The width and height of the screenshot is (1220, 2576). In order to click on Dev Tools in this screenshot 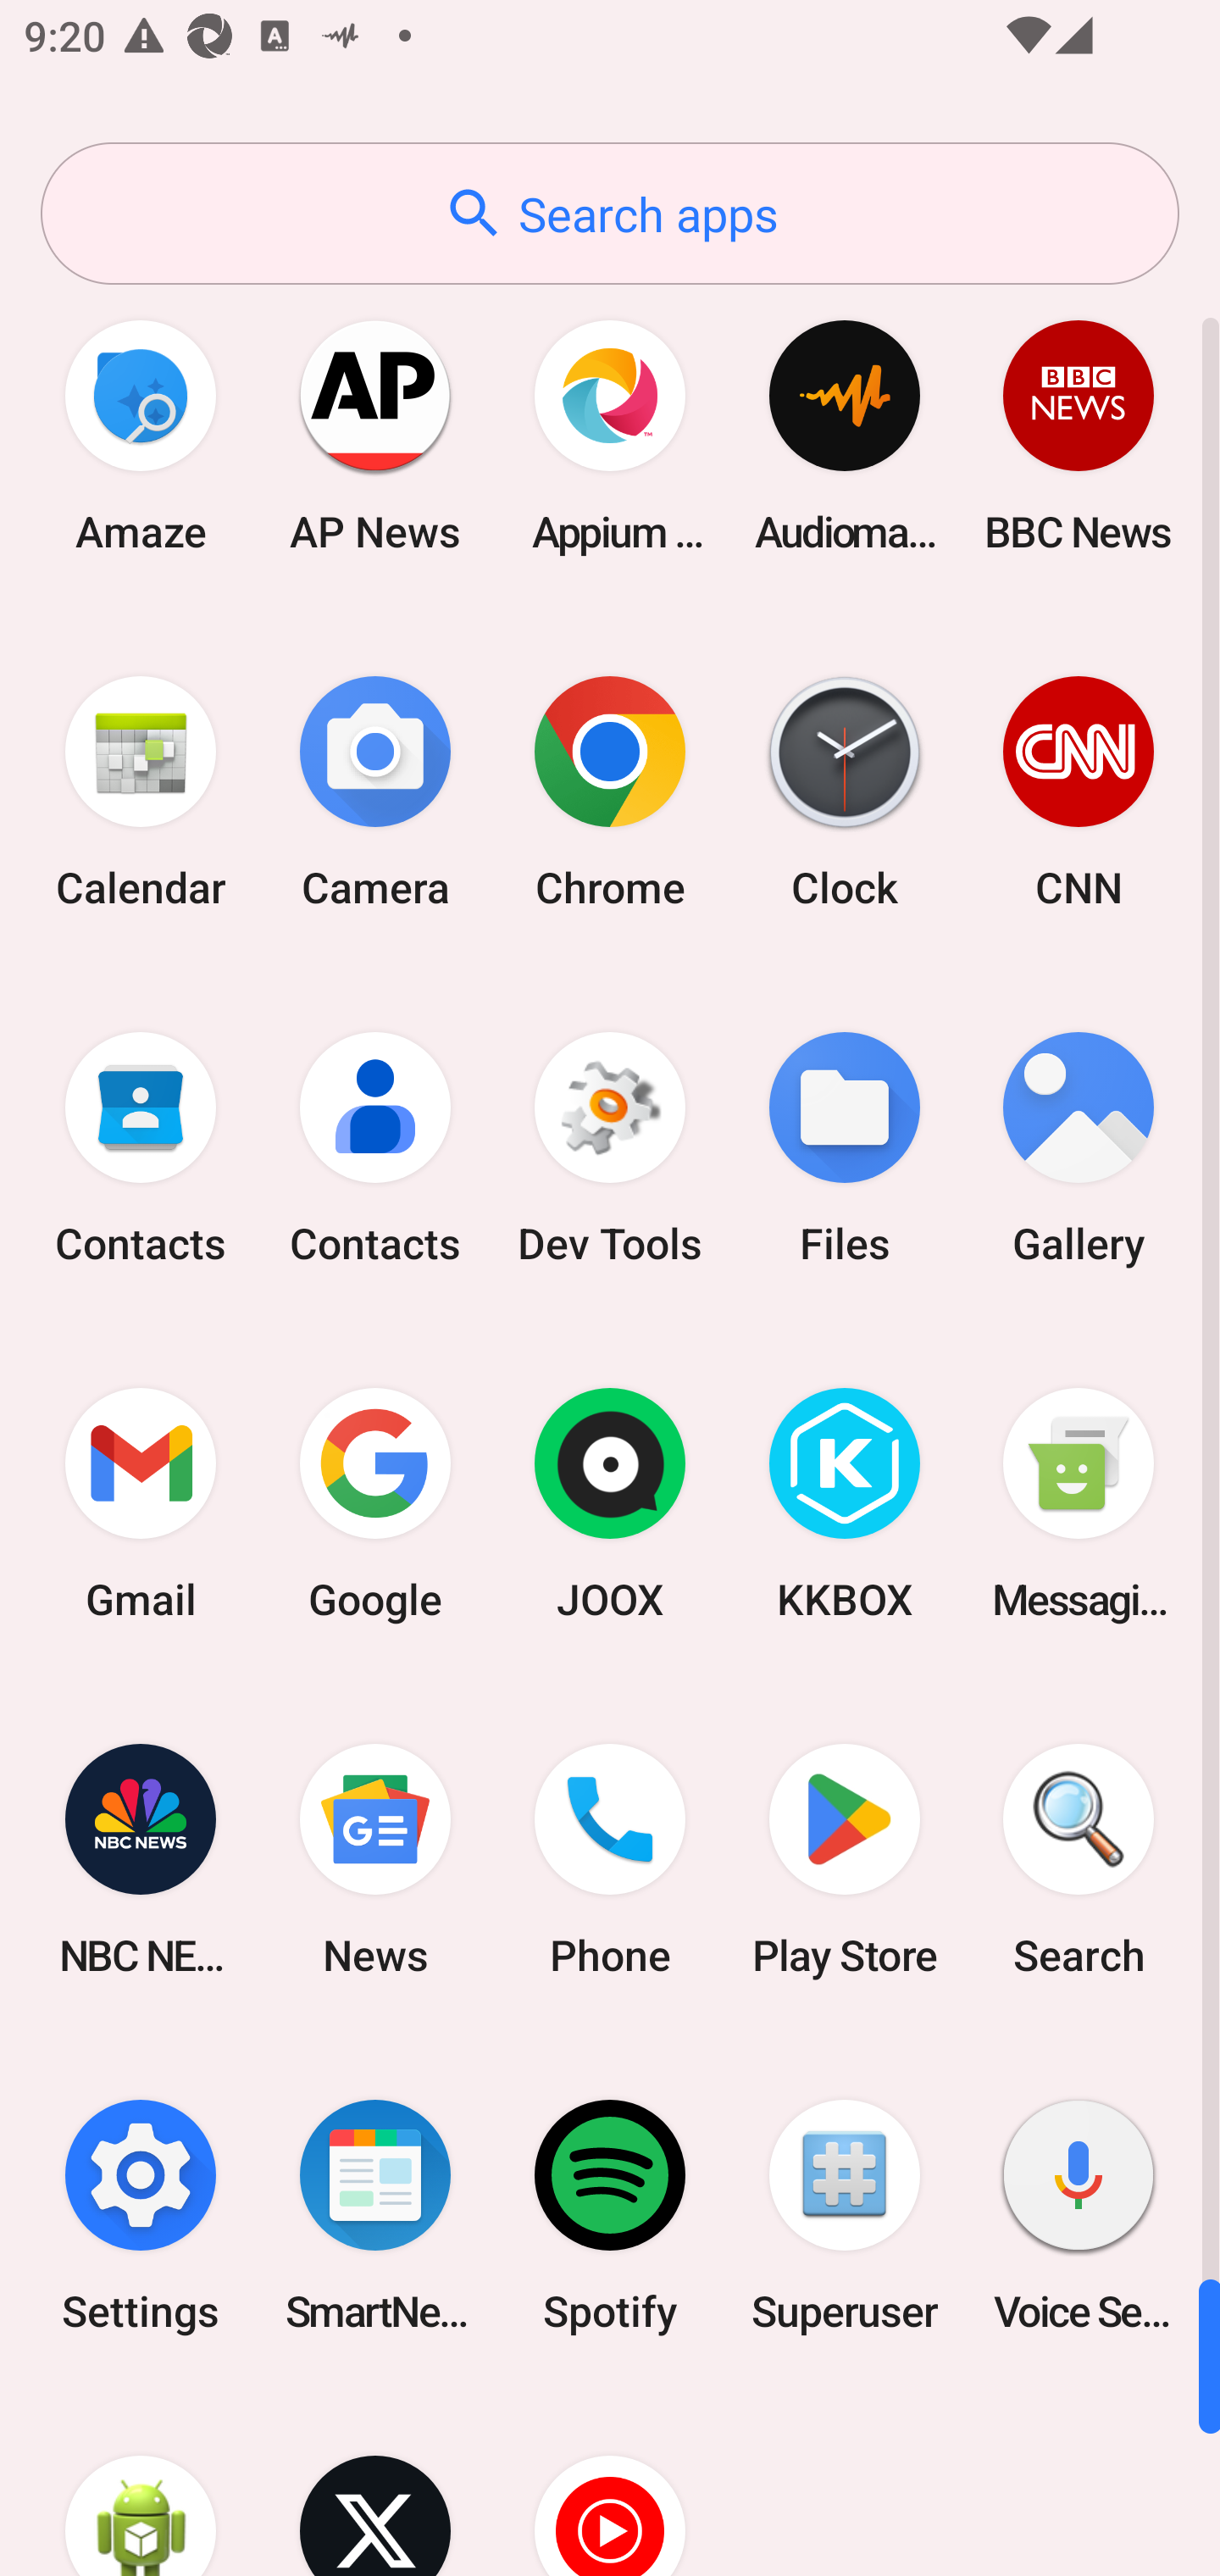, I will do `click(610, 1149)`.